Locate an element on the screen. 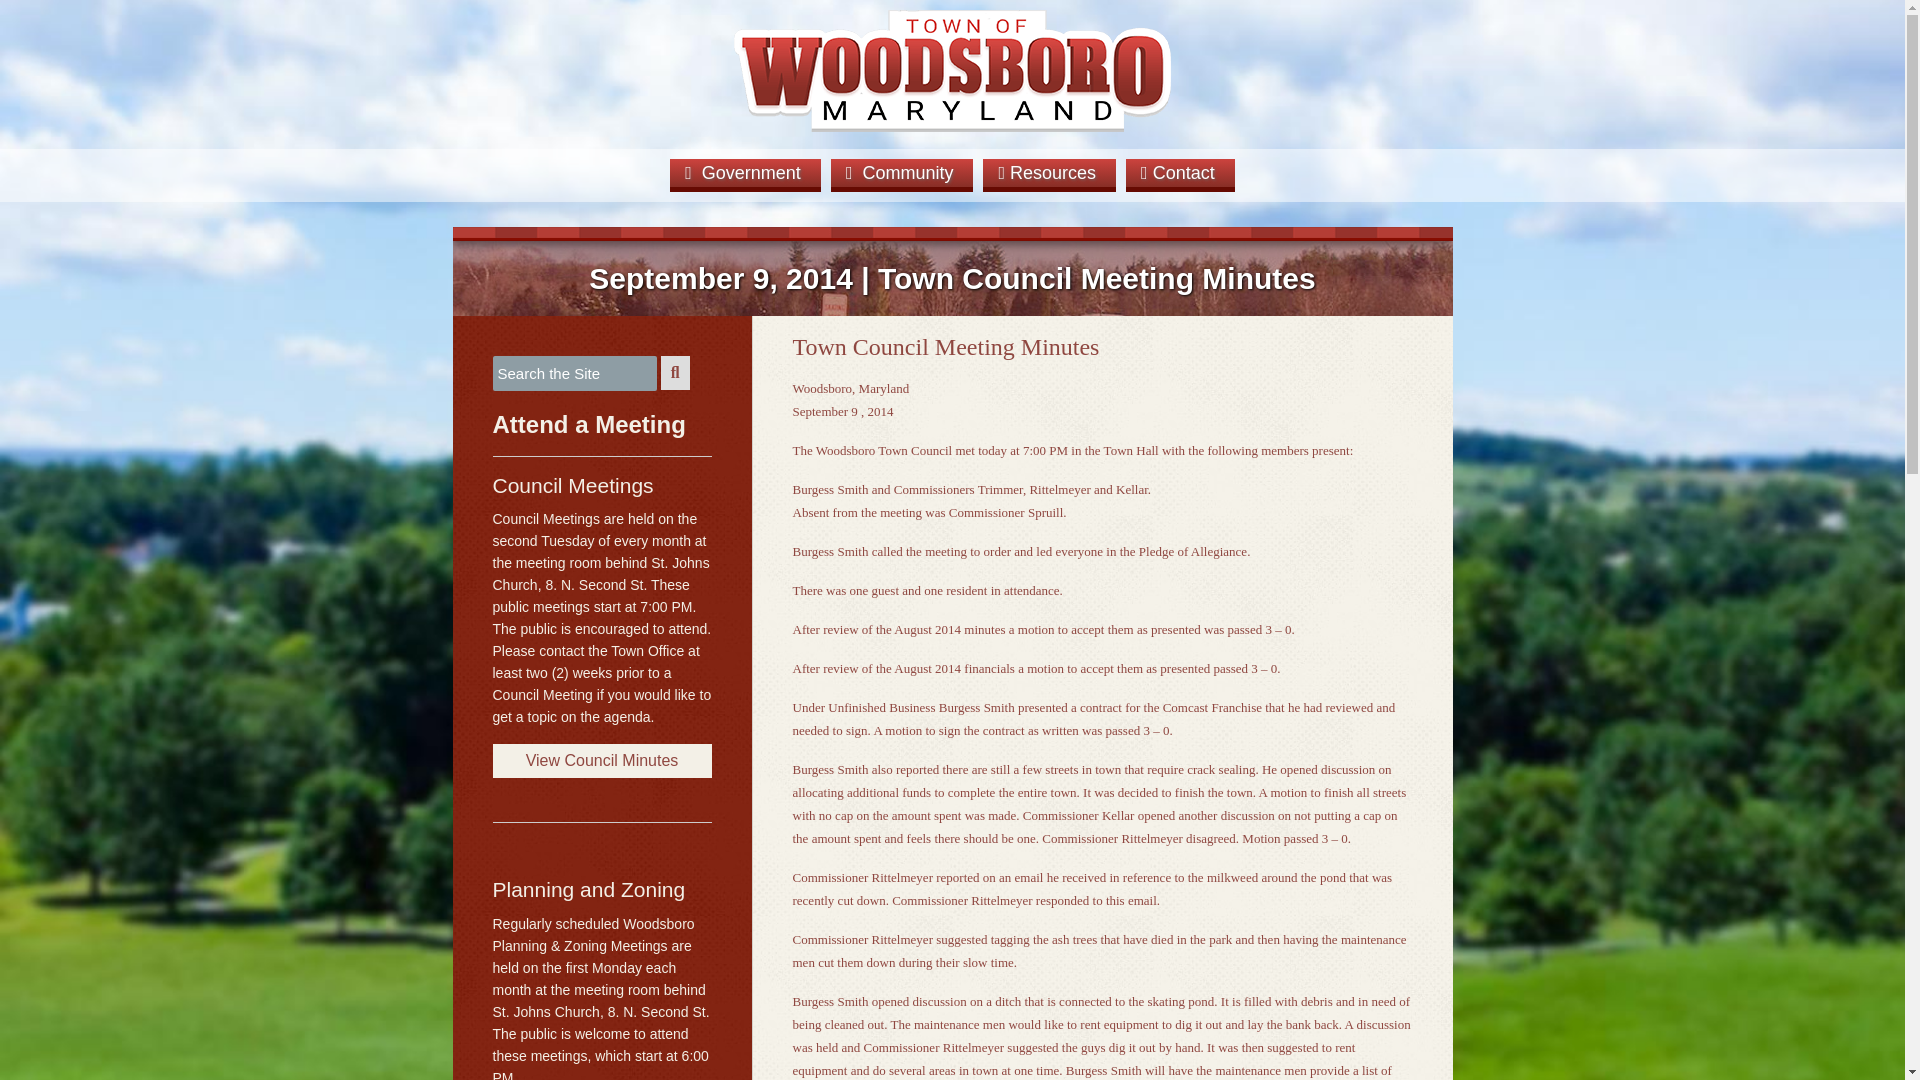 Image resolution: width=1920 pixels, height=1080 pixels. Government is located at coordinates (746, 172).